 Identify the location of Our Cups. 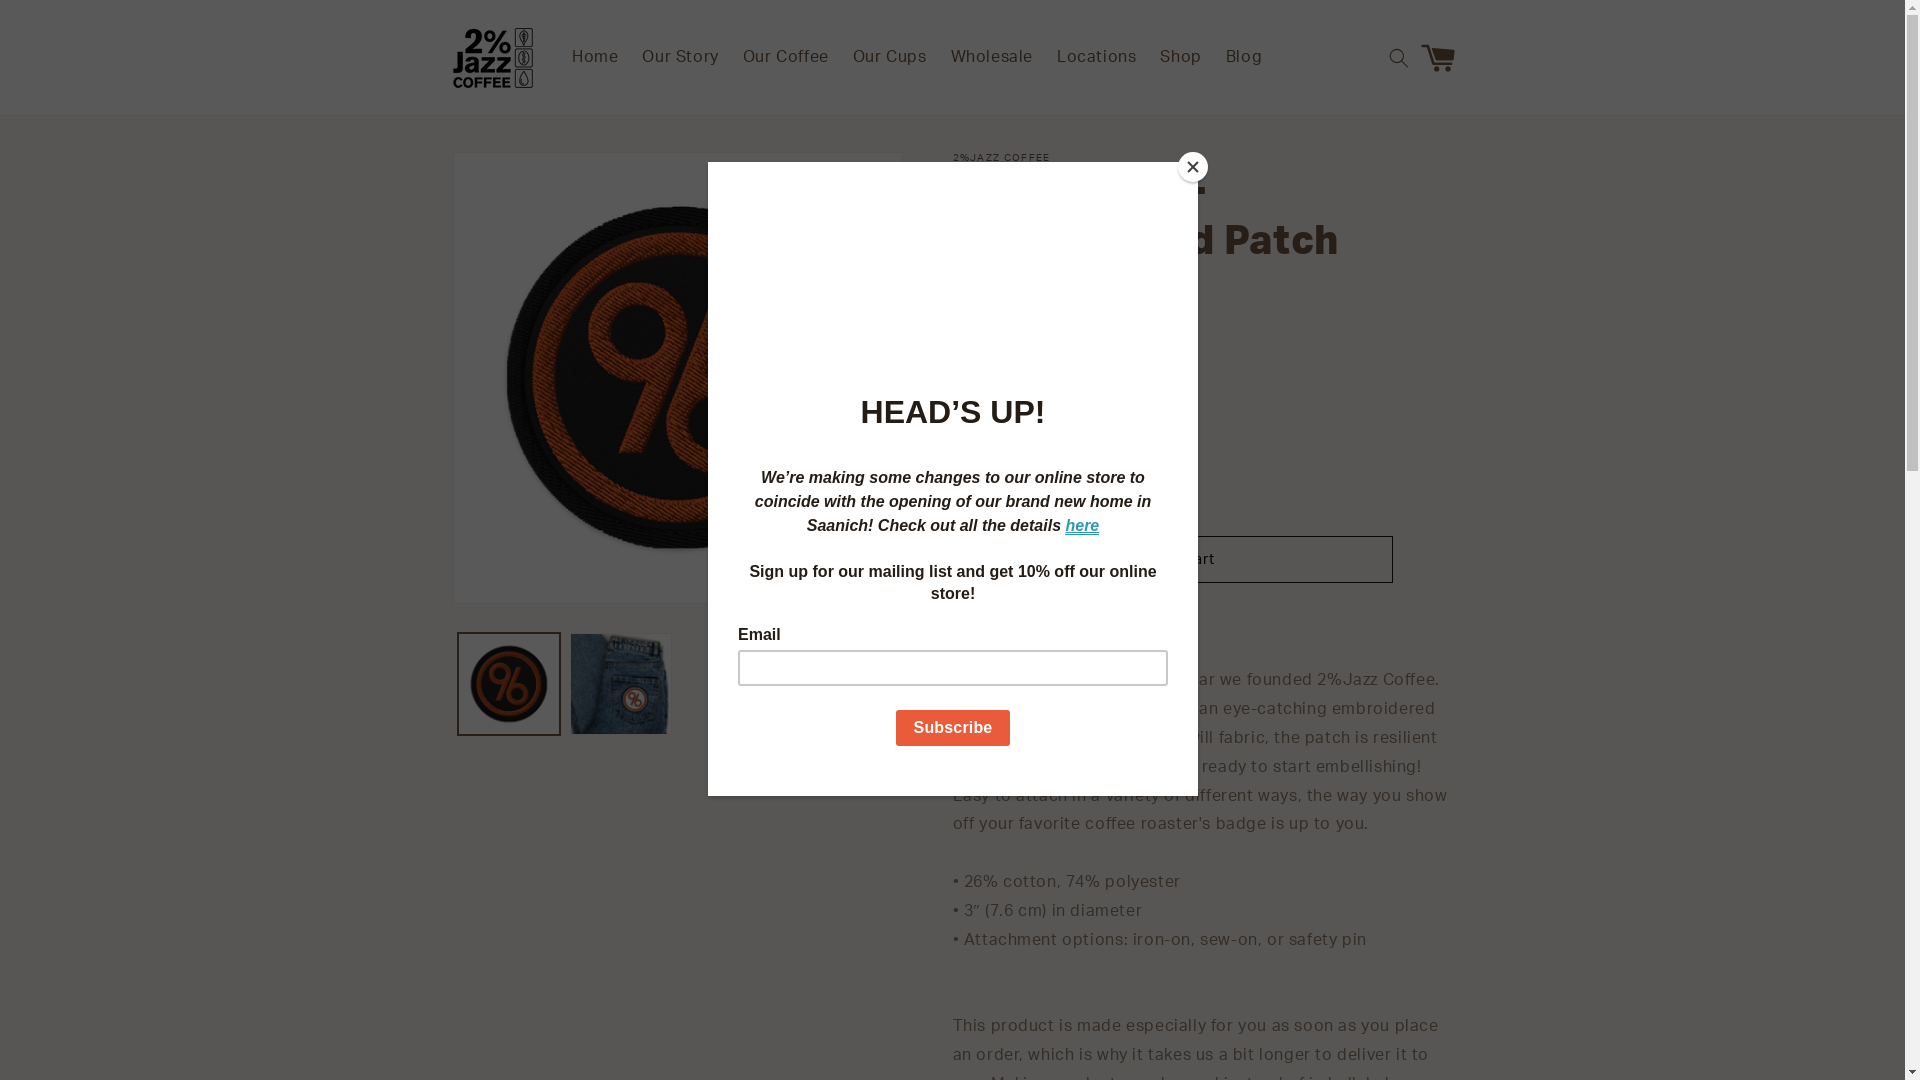
(890, 58).